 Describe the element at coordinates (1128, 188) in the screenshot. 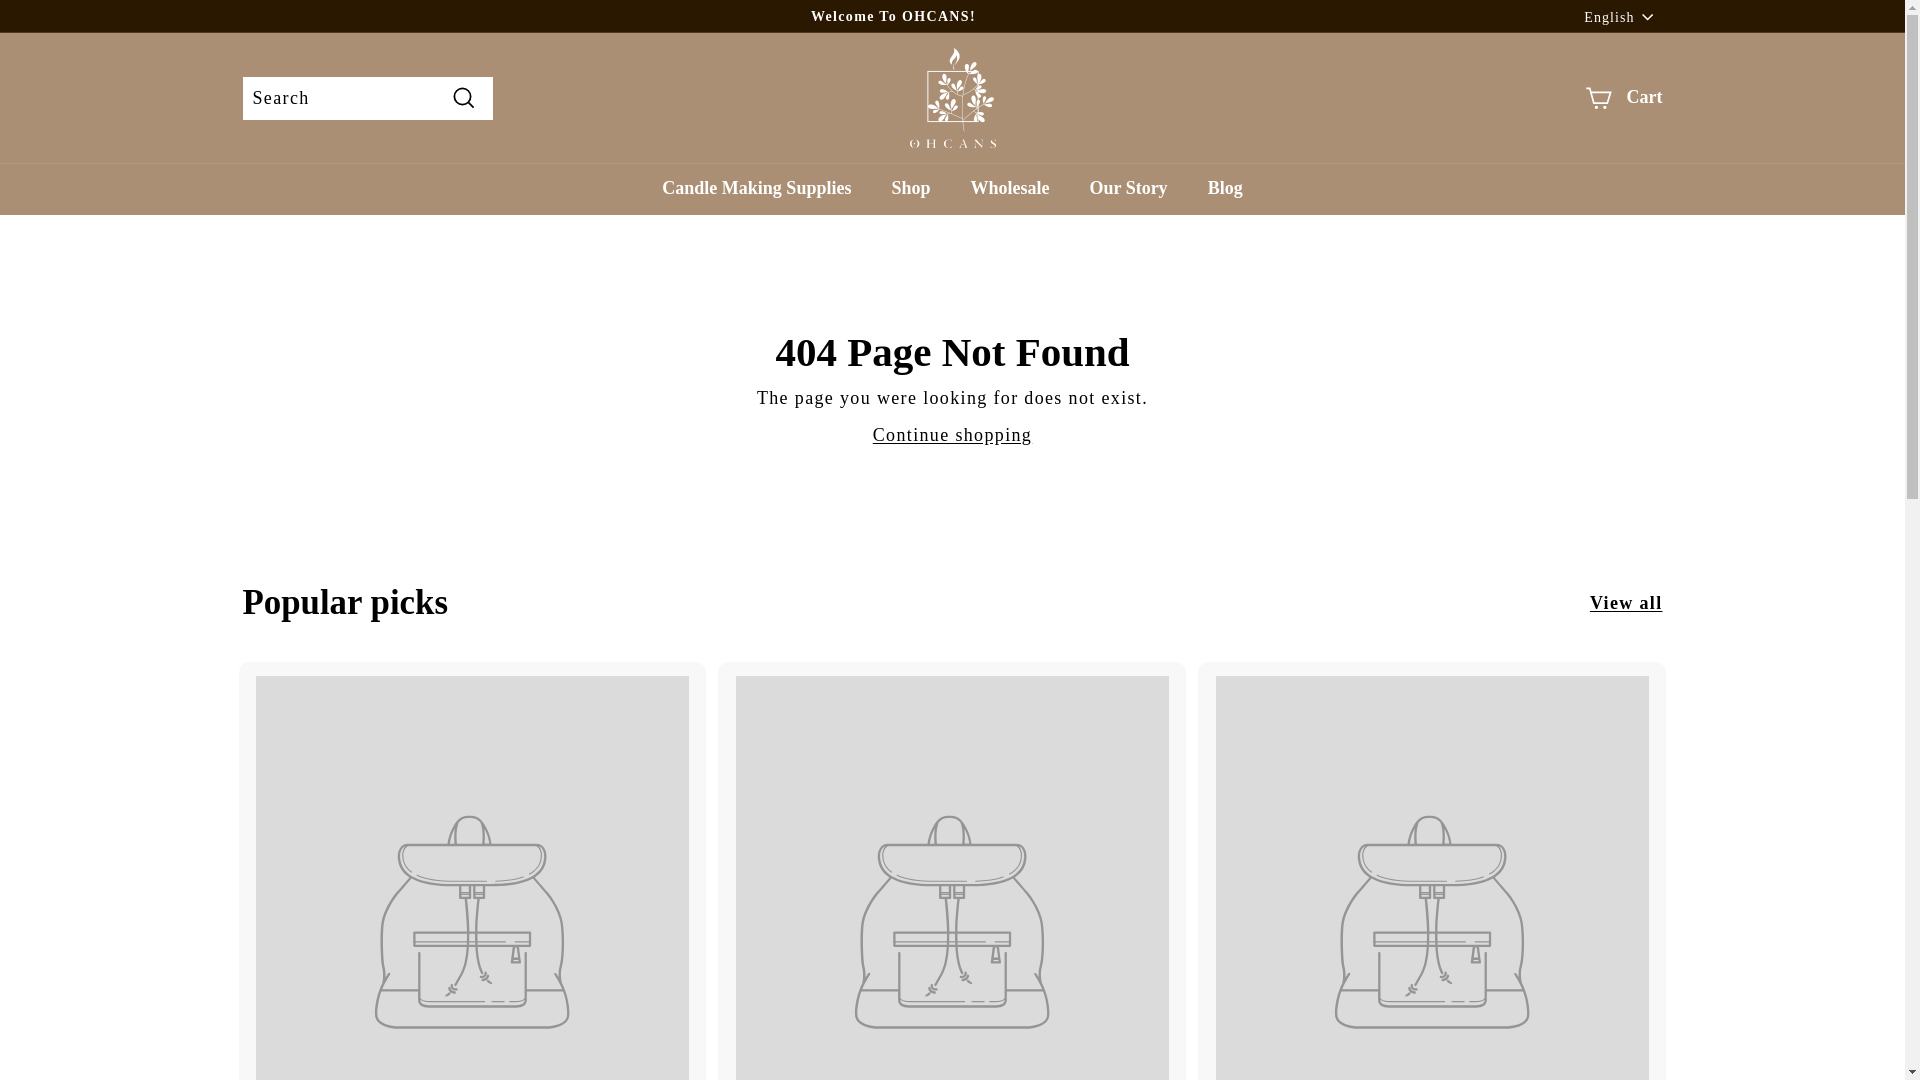

I see `Our Story` at that location.